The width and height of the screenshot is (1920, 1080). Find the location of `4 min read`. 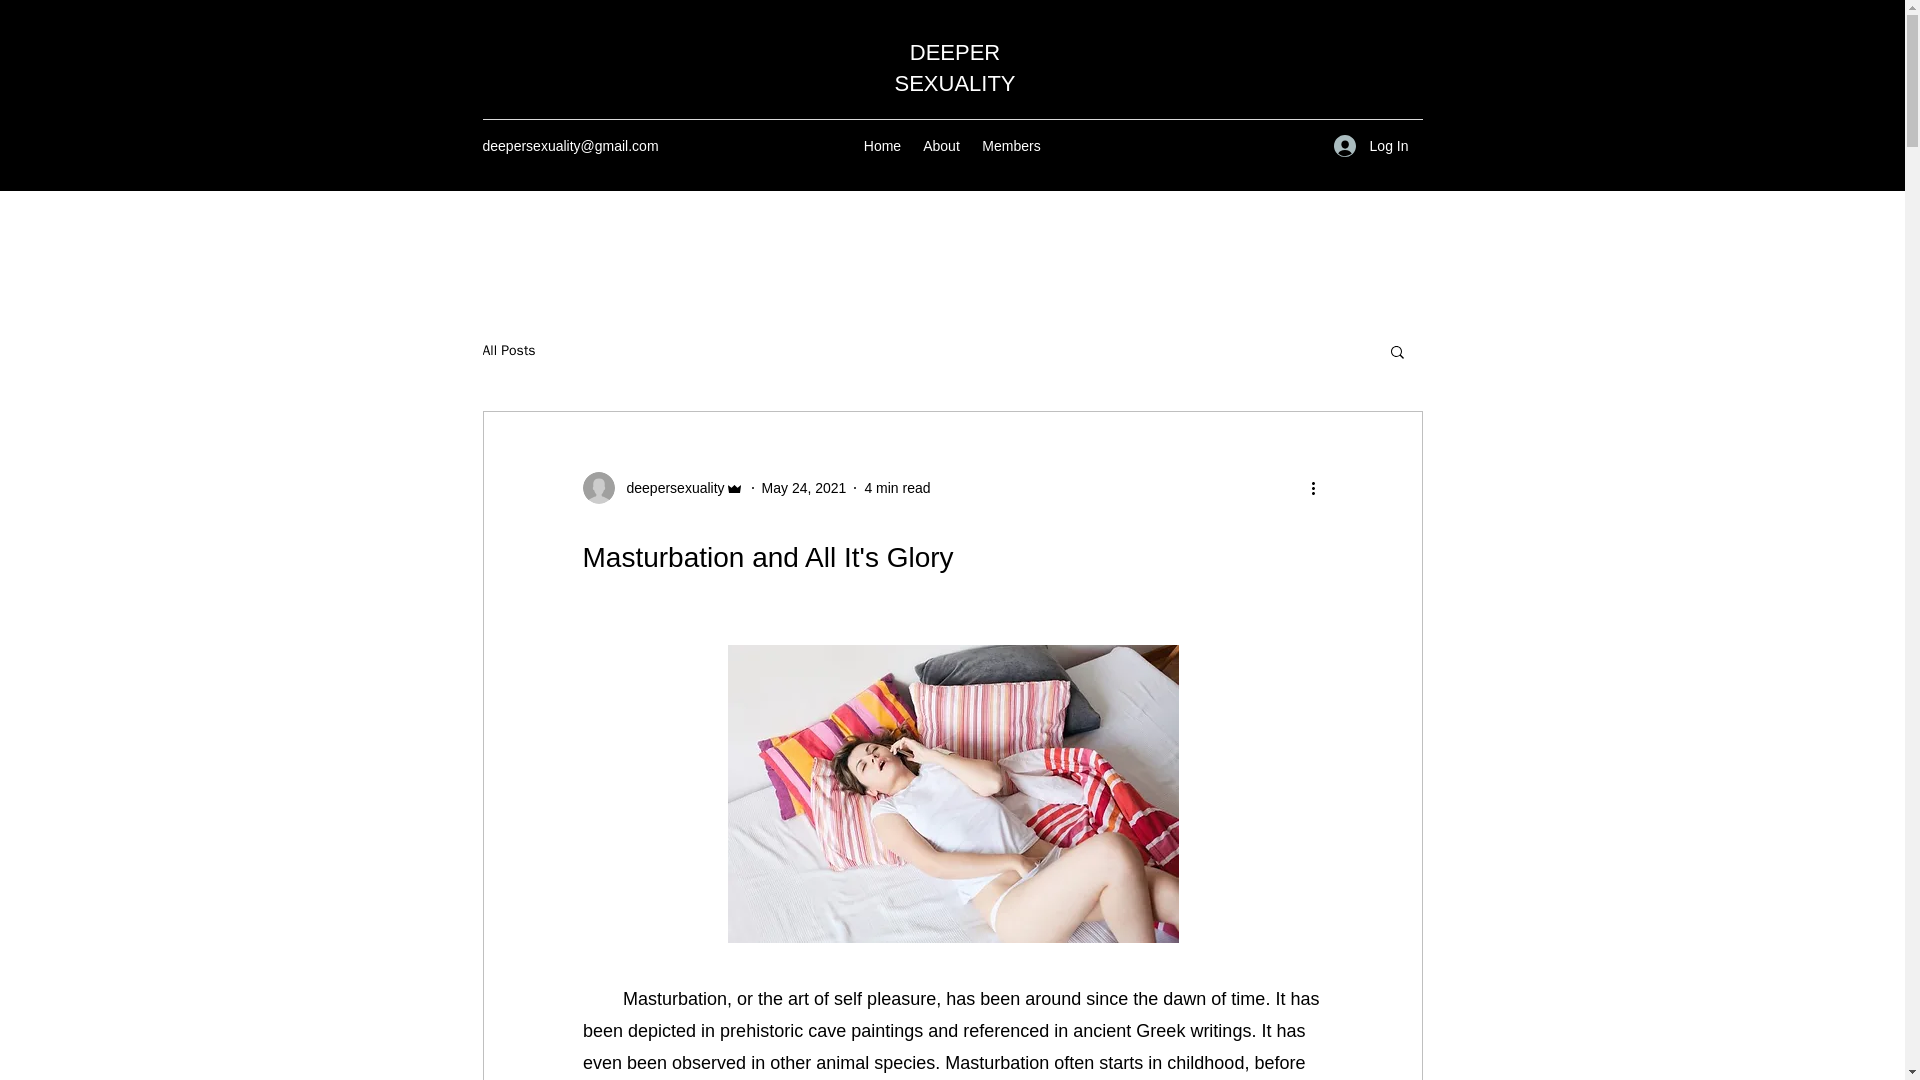

4 min read is located at coordinates (896, 487).